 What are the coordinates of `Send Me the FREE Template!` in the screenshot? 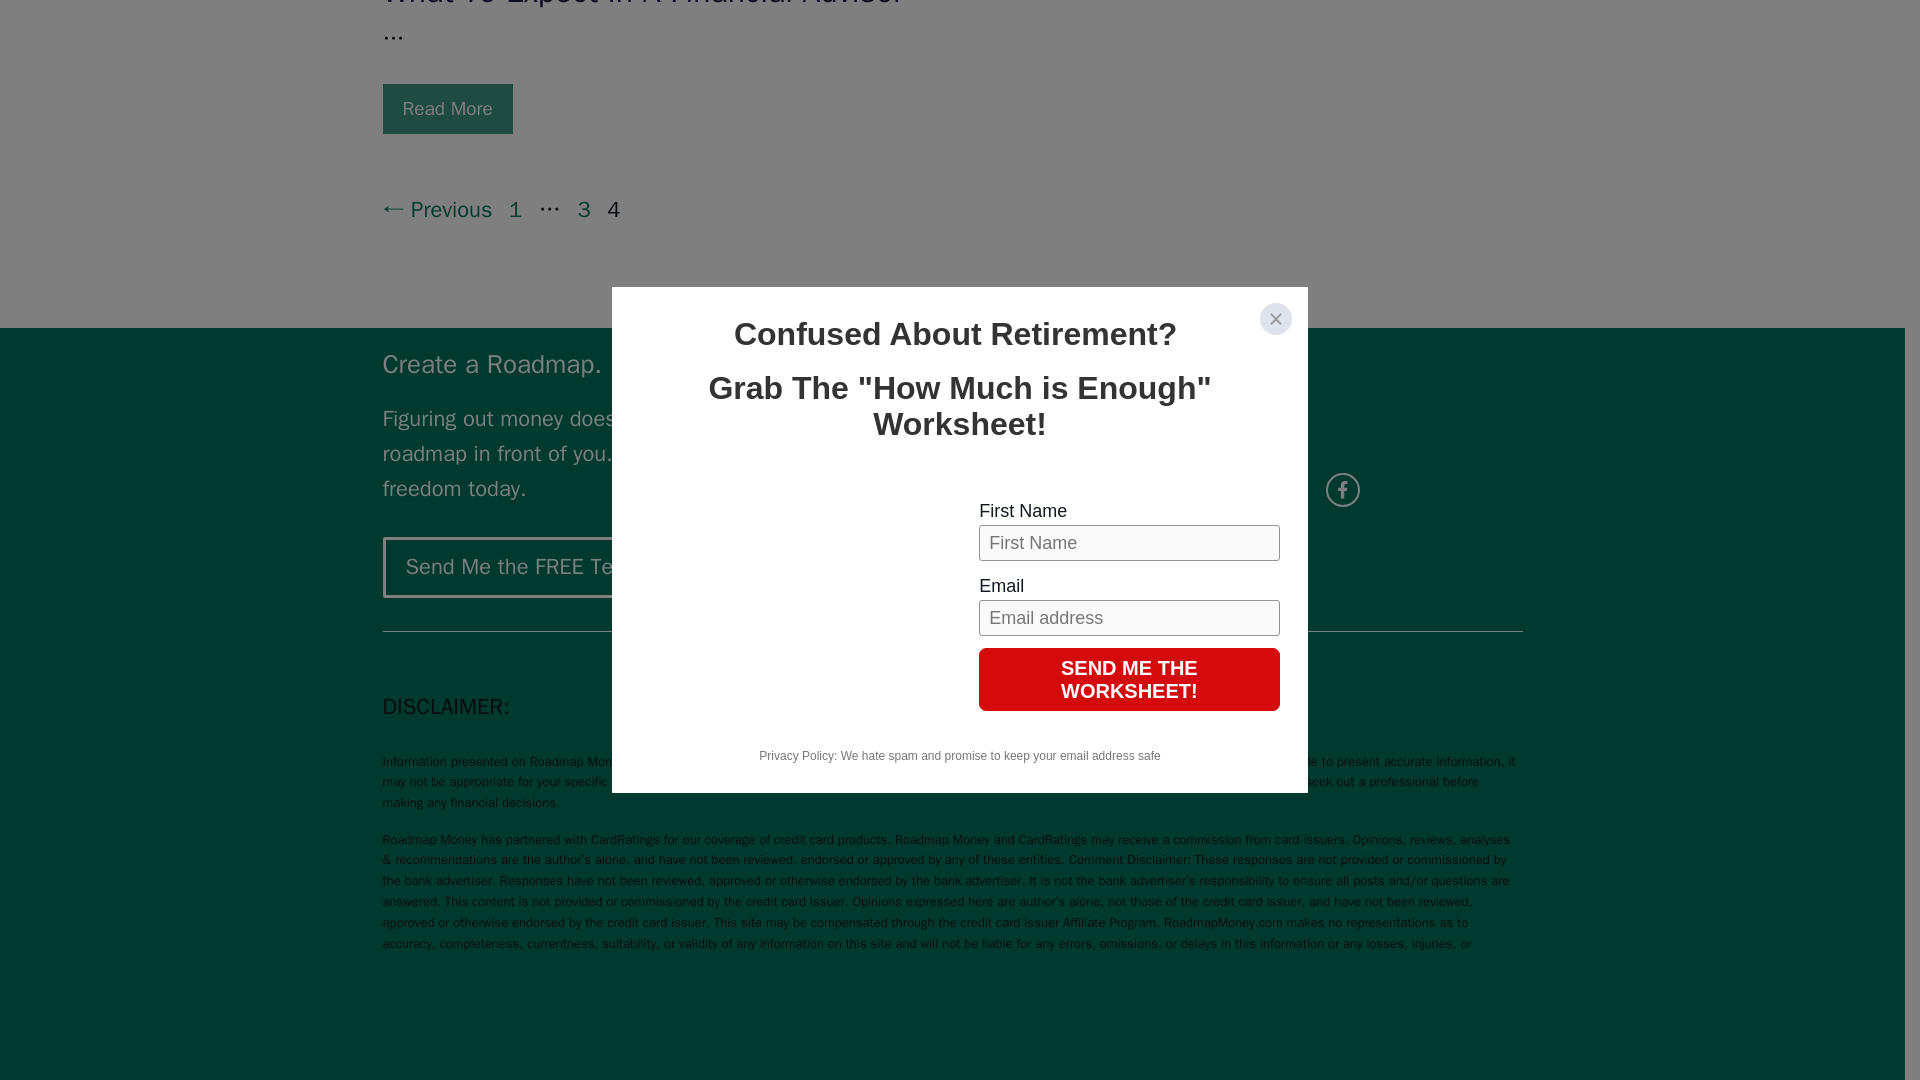 It's located at (545, 567).